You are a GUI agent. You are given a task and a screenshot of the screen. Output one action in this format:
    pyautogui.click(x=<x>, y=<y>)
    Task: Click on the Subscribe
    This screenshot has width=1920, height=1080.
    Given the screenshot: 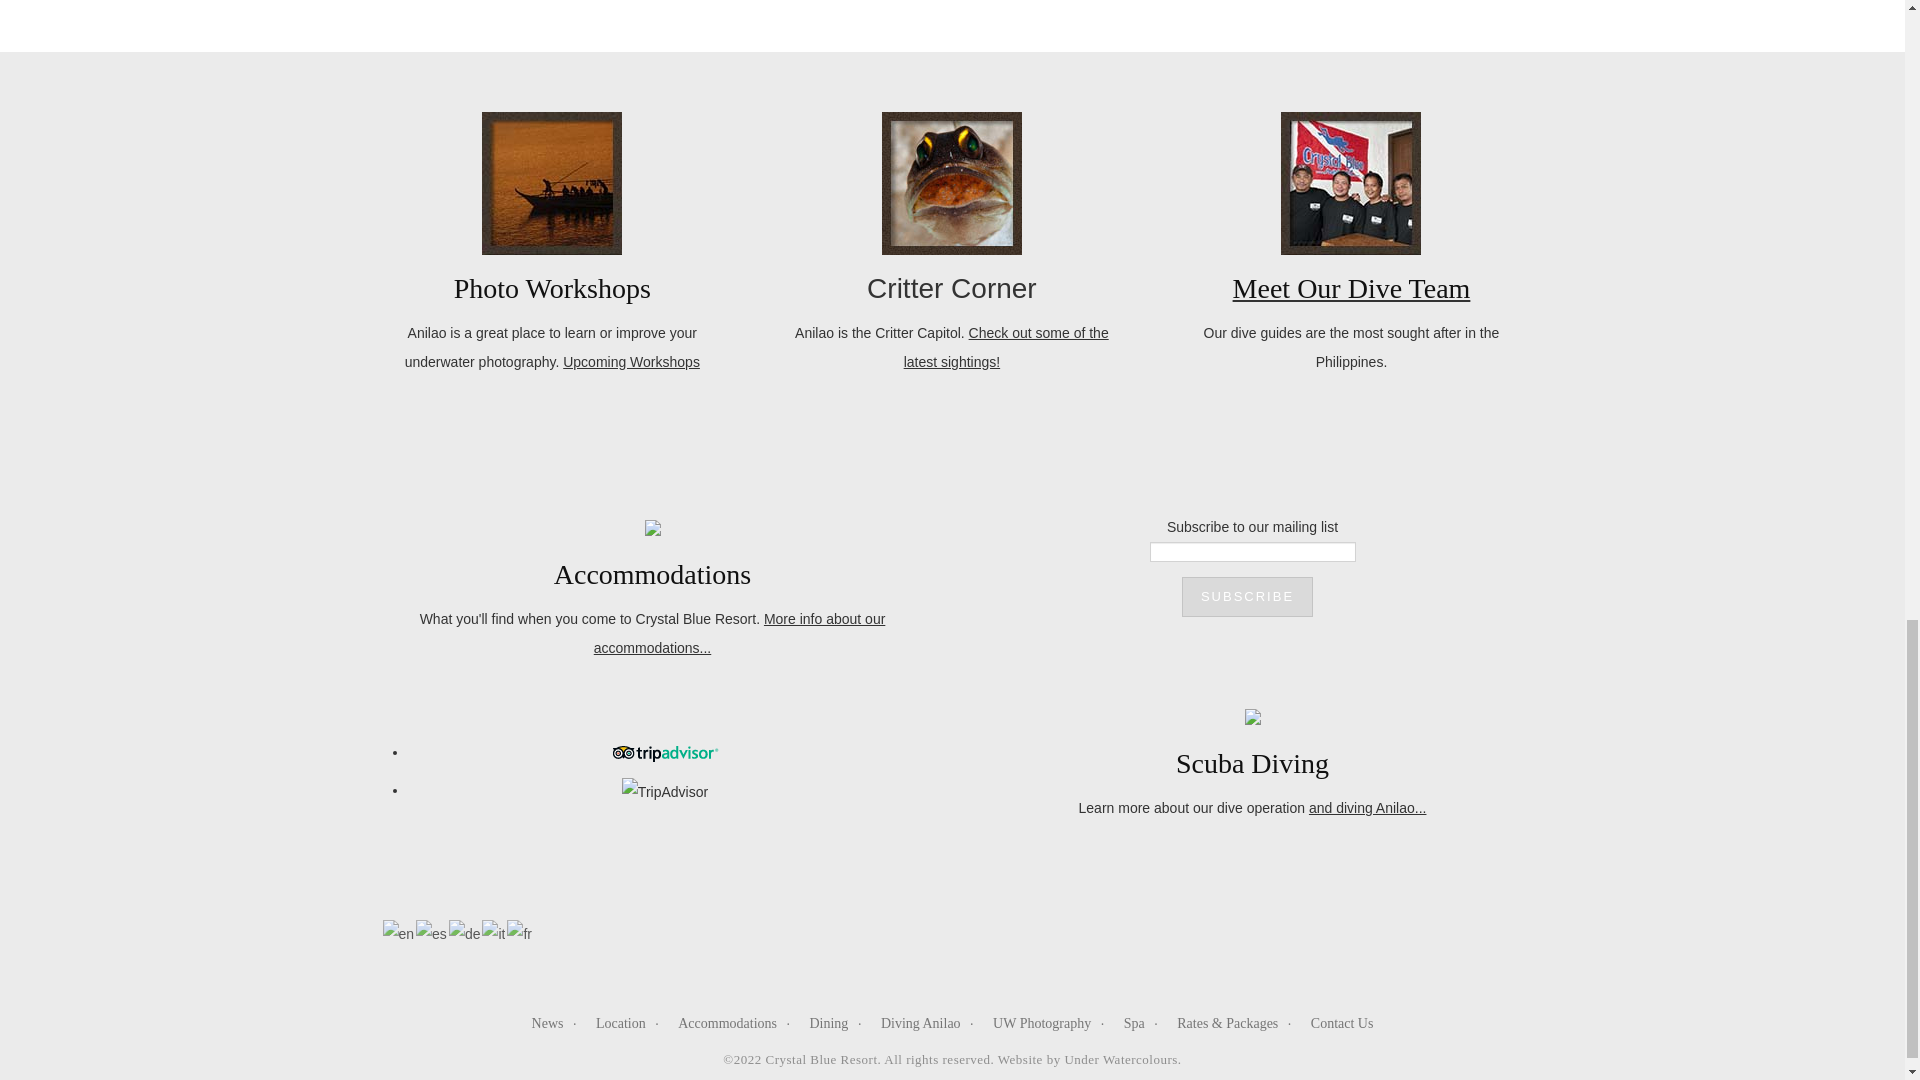 What is the action you would take?
    pyautogui.click(x=1248, y=596)
    